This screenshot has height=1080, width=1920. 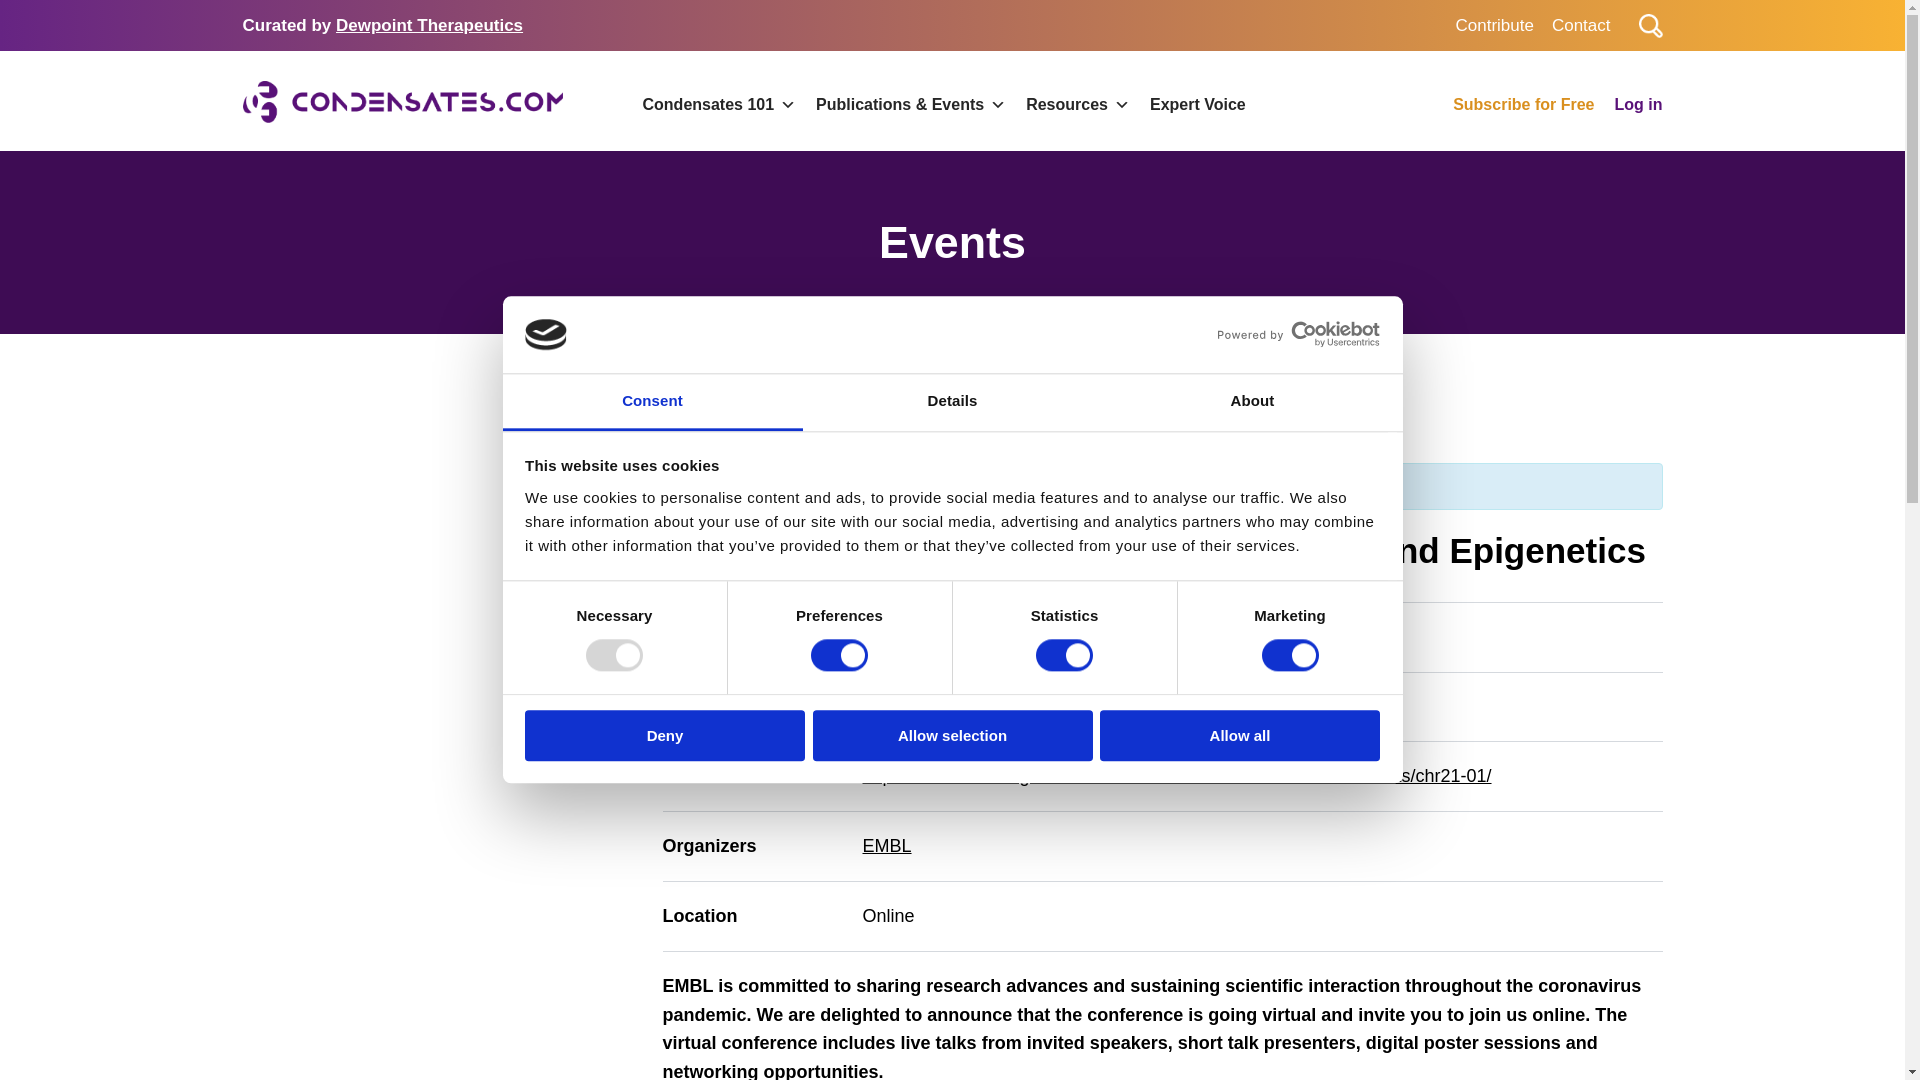 What do you see at coordinates (664, 735) in the screenshot?
I see `Deny` at bounding box center [664, 735].